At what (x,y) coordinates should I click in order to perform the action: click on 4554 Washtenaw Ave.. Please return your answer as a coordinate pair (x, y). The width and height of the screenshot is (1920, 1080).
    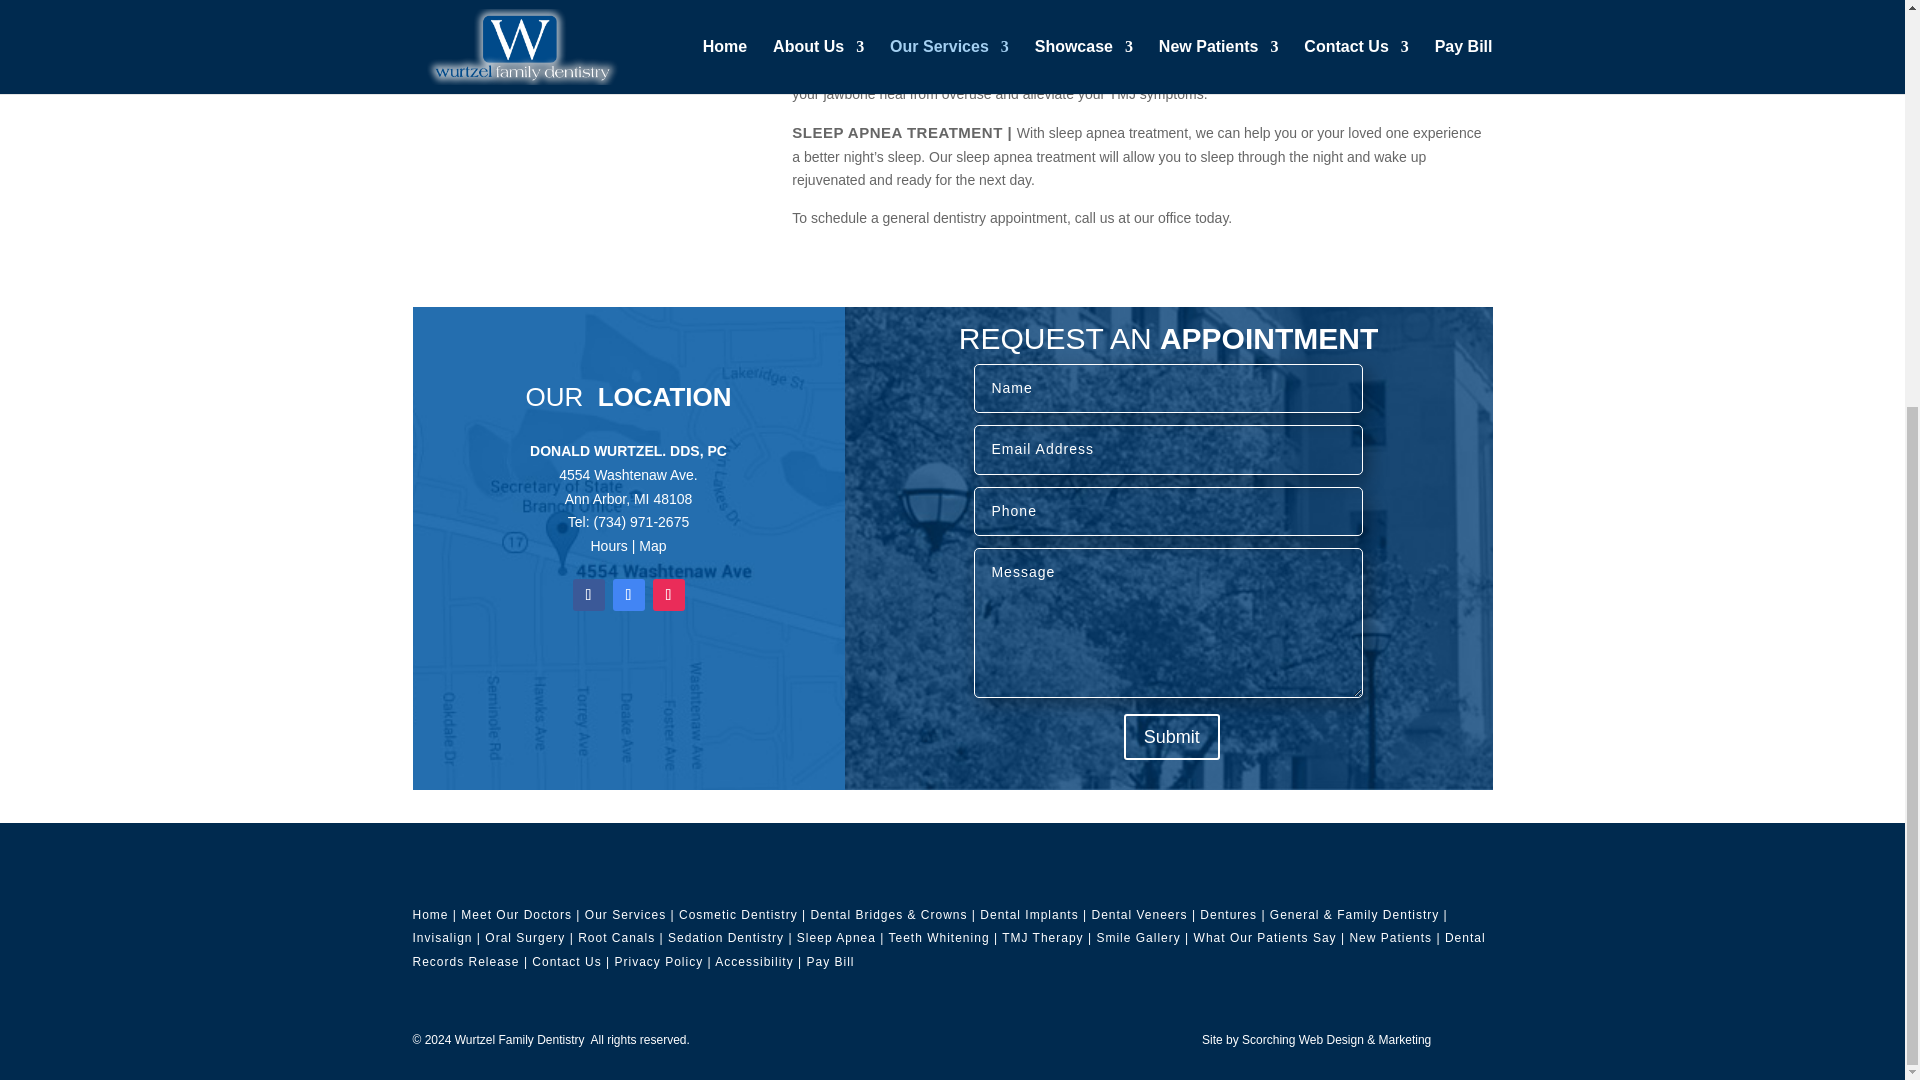
    Looking at the image, I should click on (628, 474).